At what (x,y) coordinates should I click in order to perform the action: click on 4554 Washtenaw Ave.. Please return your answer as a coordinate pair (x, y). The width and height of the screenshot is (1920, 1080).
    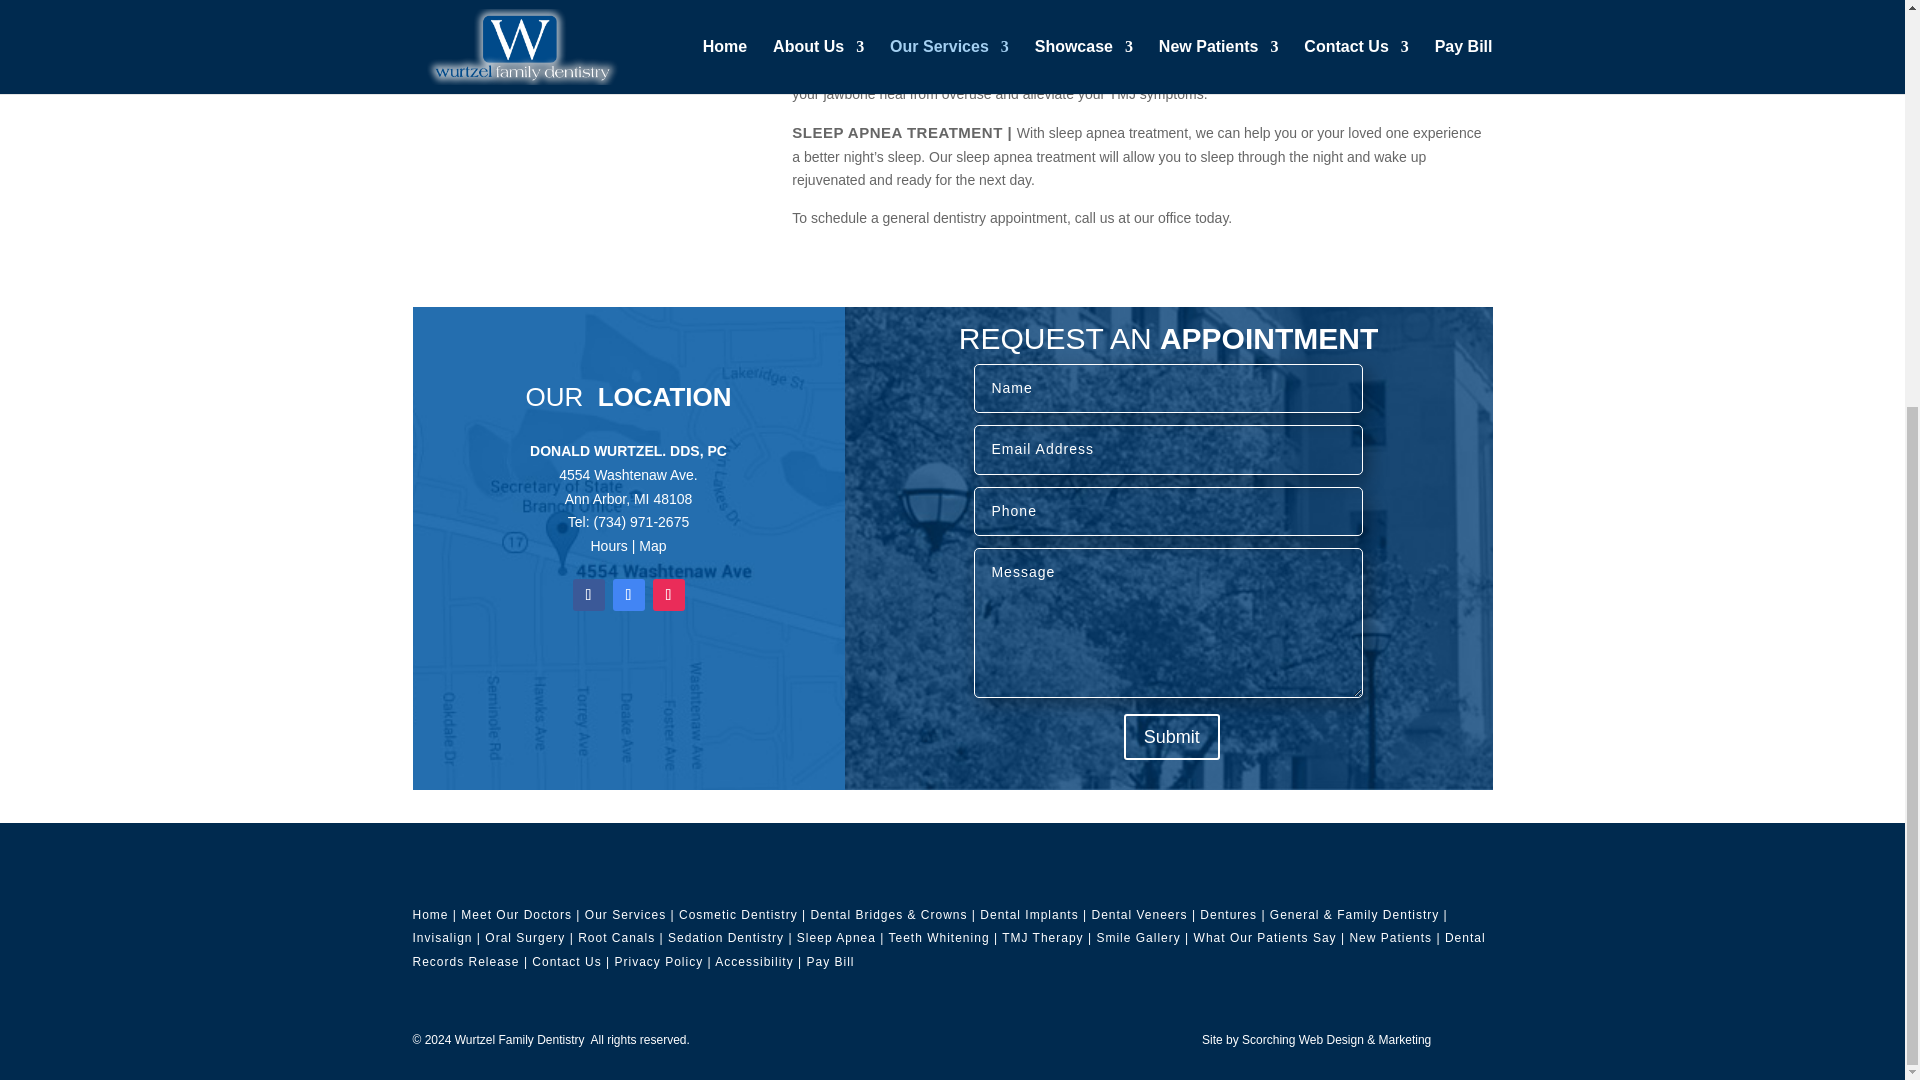
    Looking at the image, I should click on (628, 474).